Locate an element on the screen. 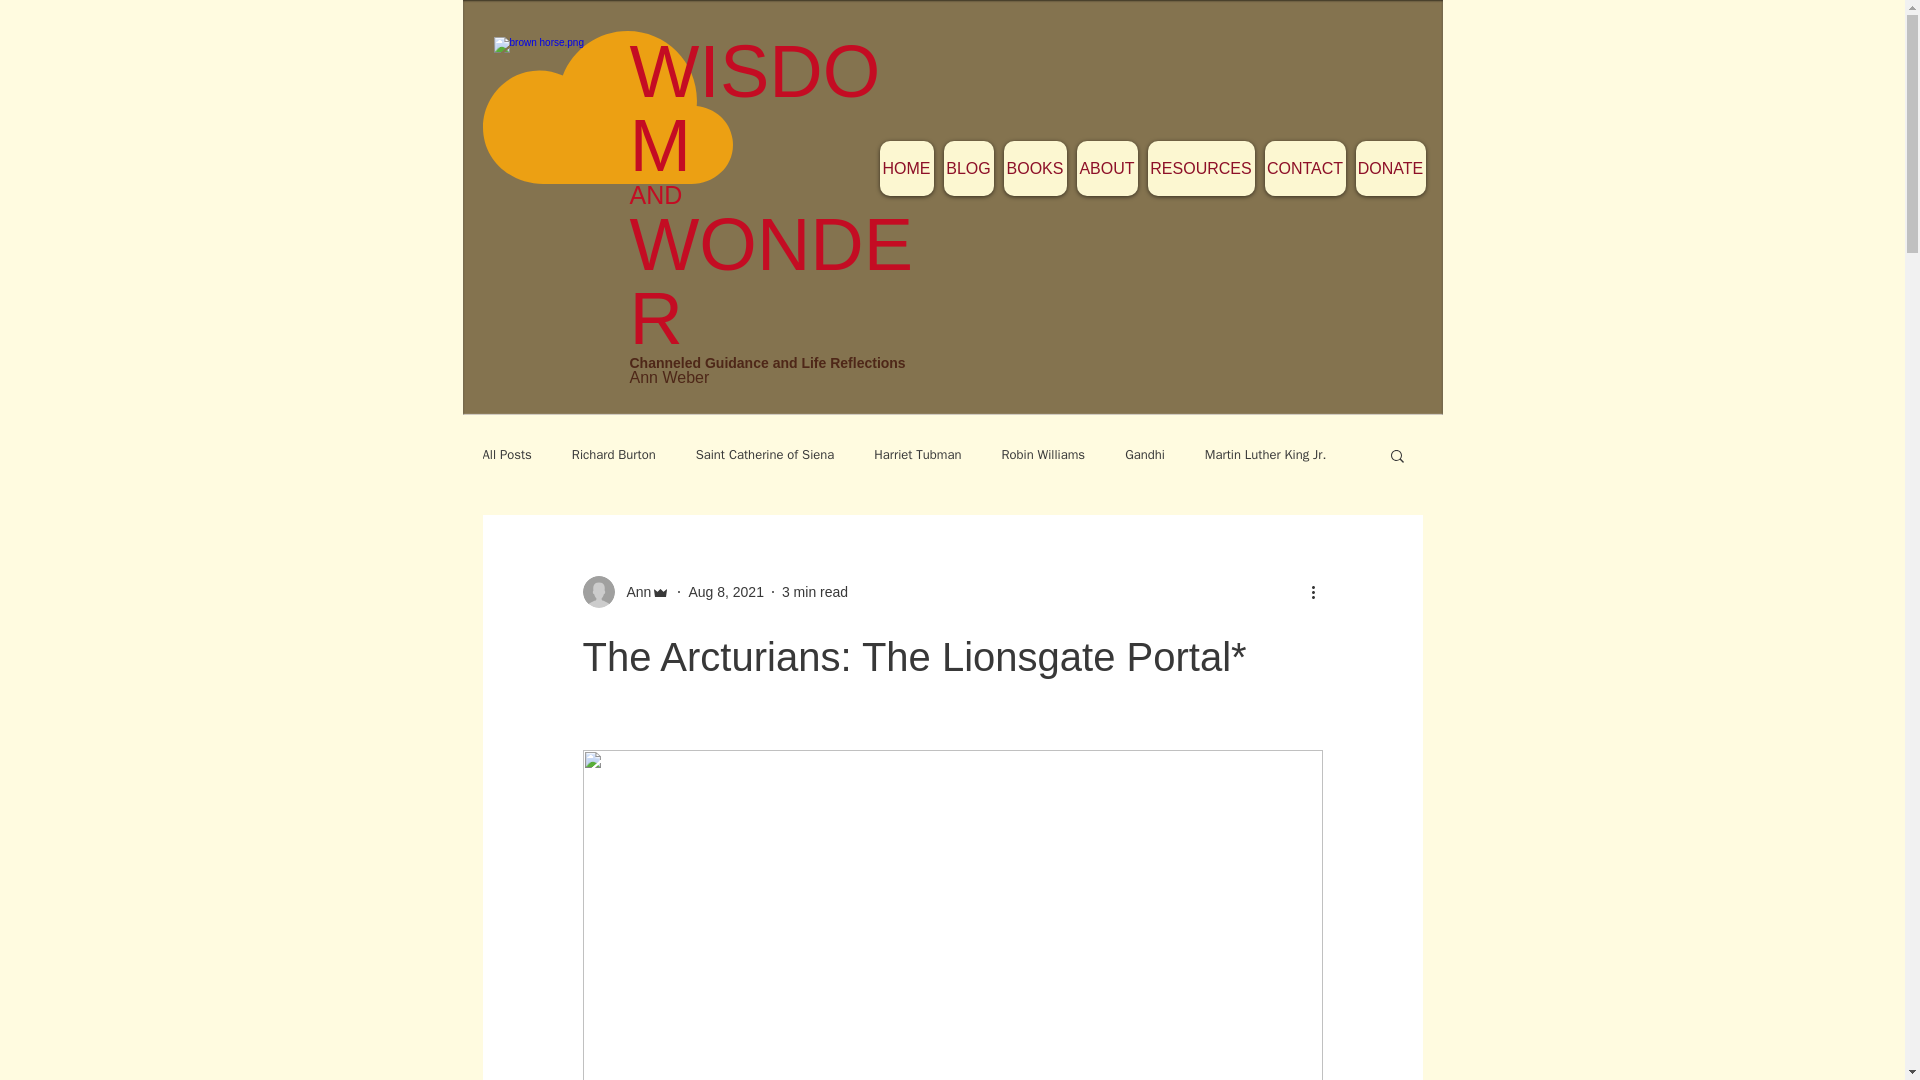 Image resolution: width=1920 pixels, height=1080 pixels. WONDER is located at coordinates (771, 281).